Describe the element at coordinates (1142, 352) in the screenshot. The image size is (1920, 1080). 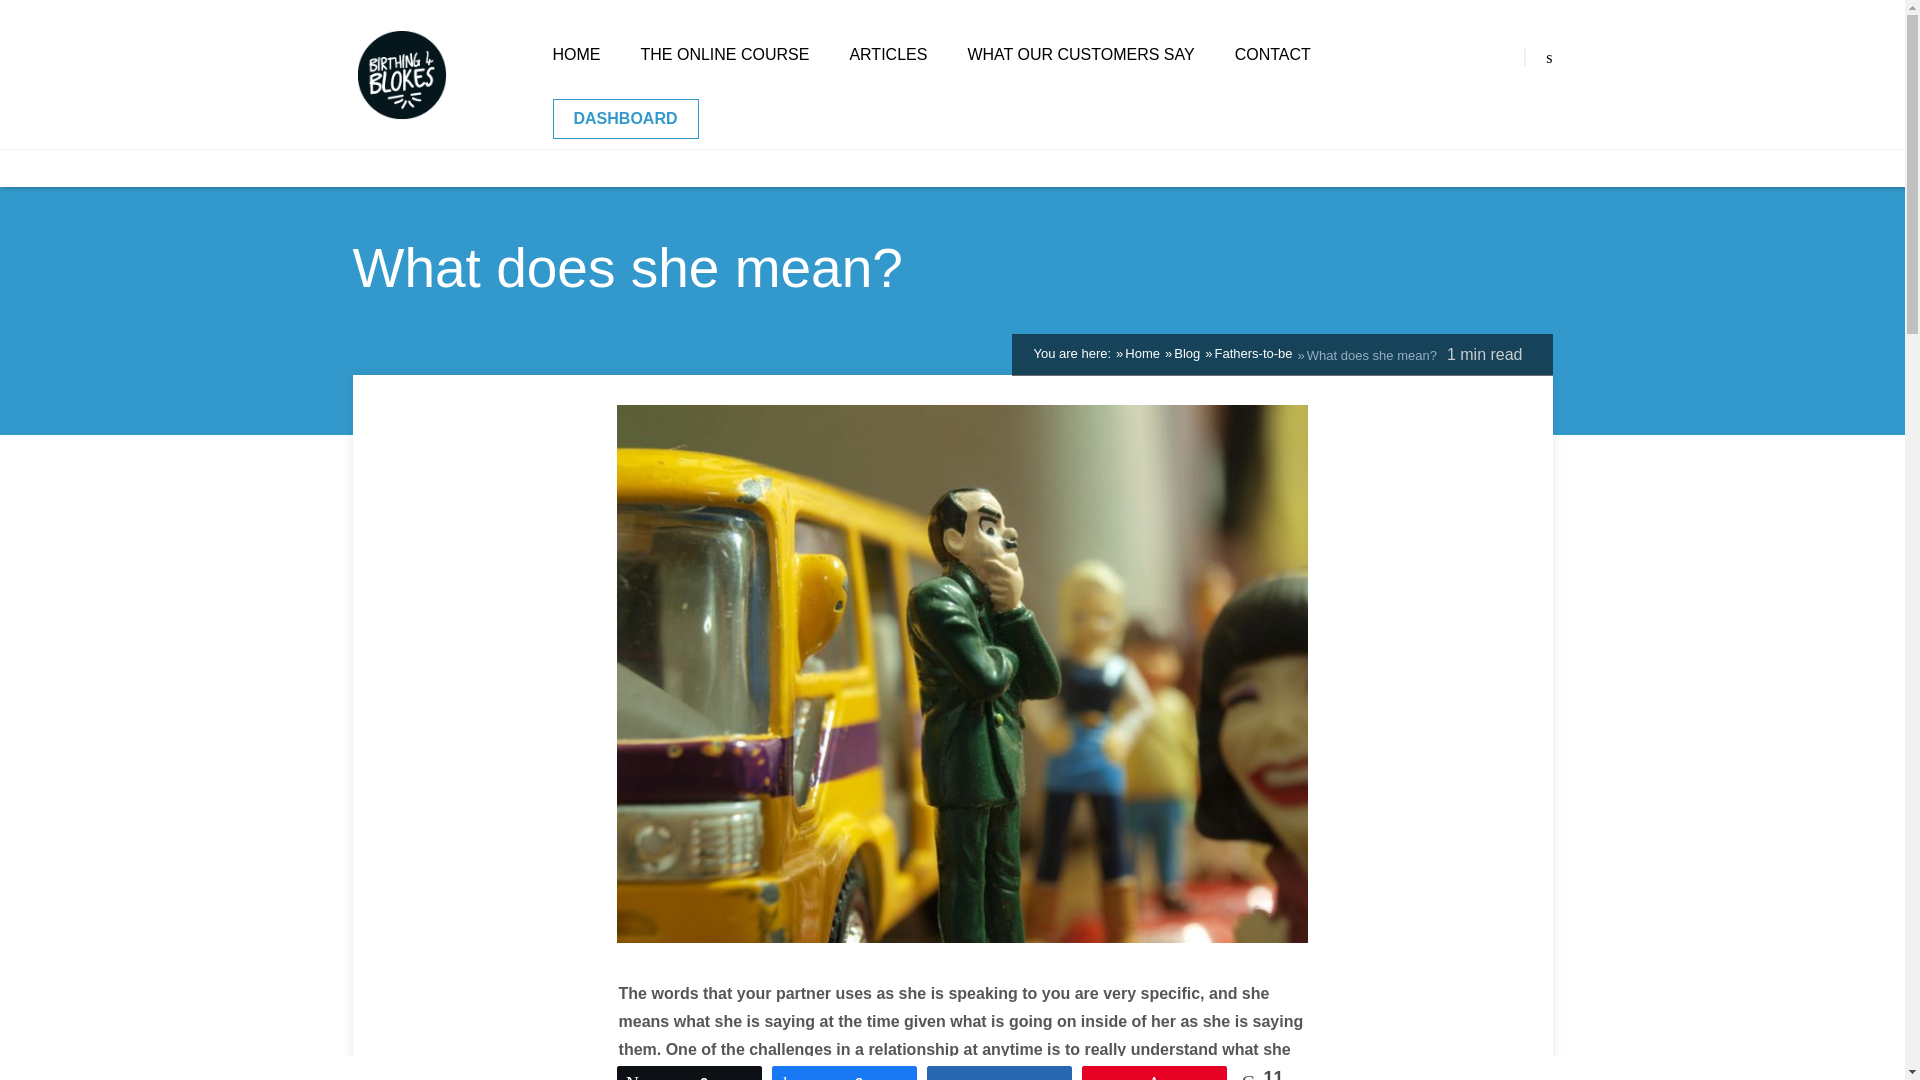
I see `Home` at that location.